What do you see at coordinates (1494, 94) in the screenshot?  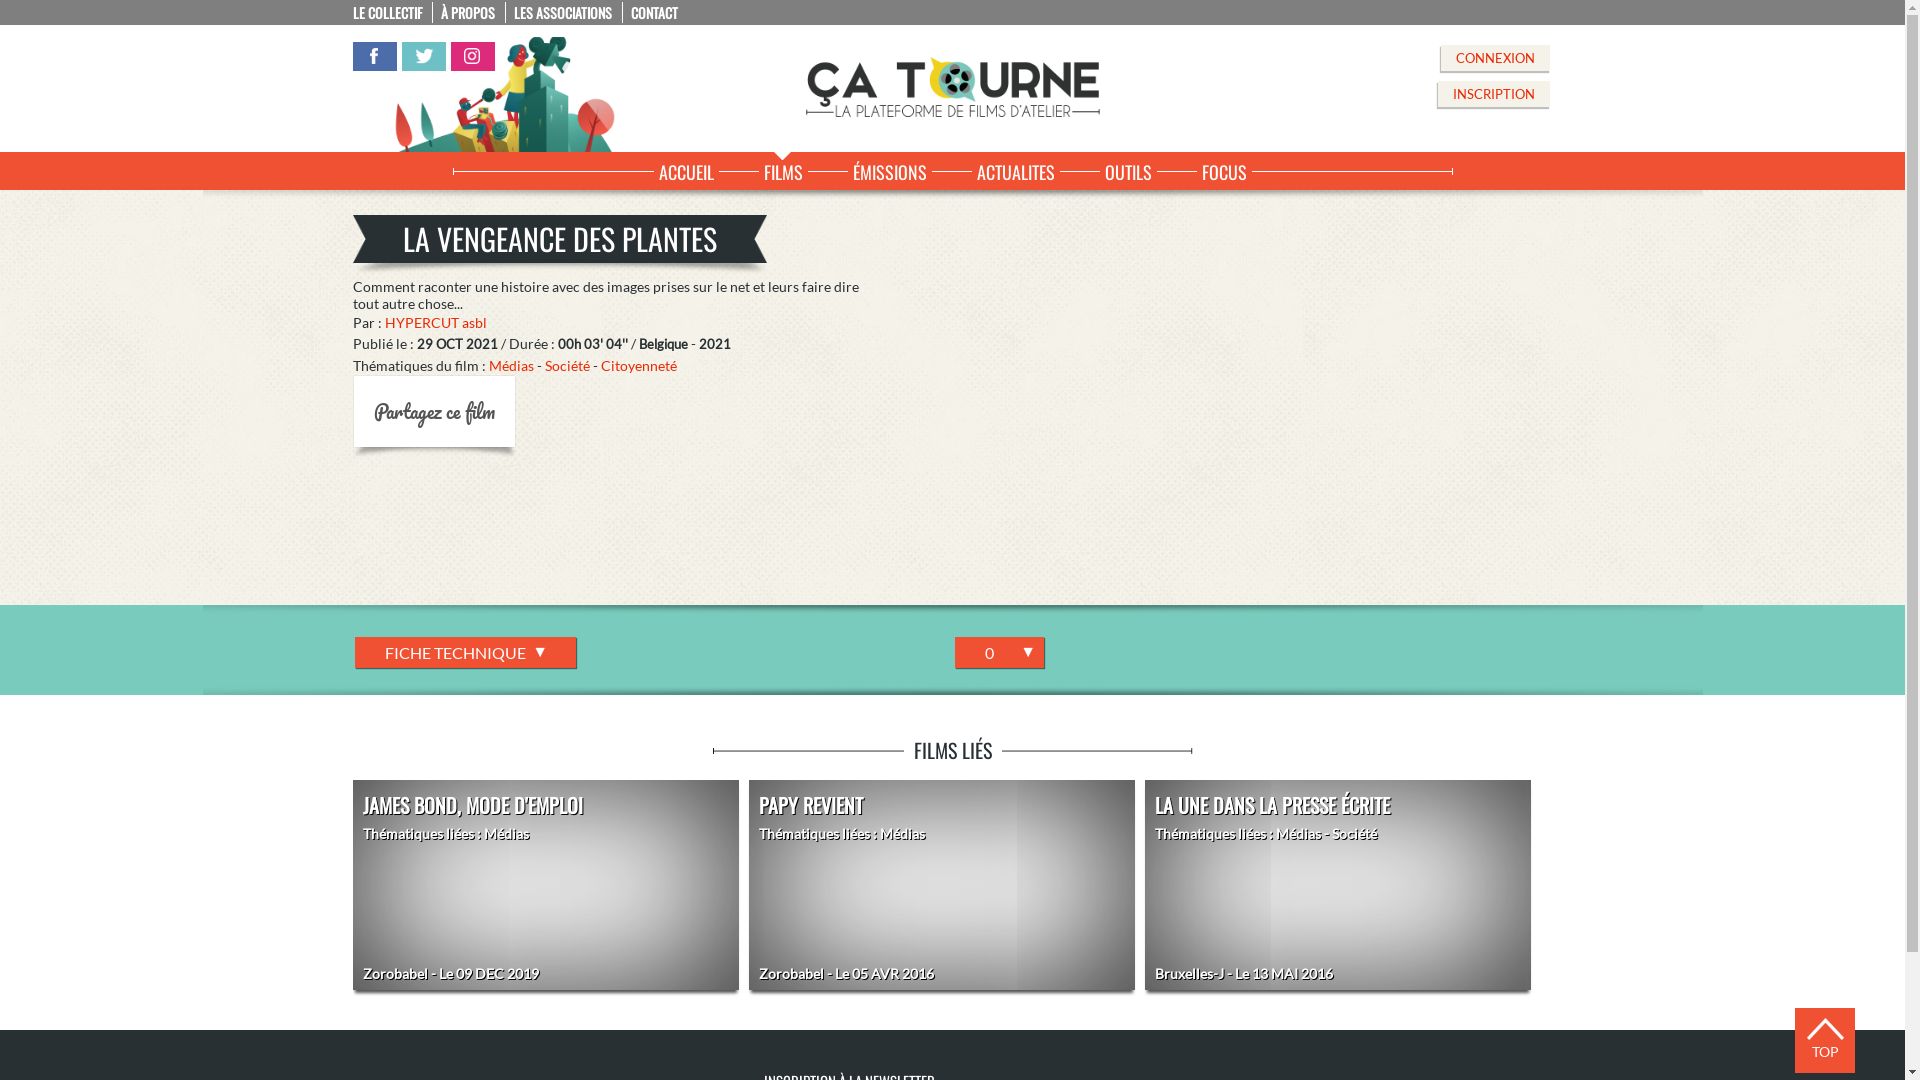 I see `INSCRIPTION` at bounding box center [1494, 94].